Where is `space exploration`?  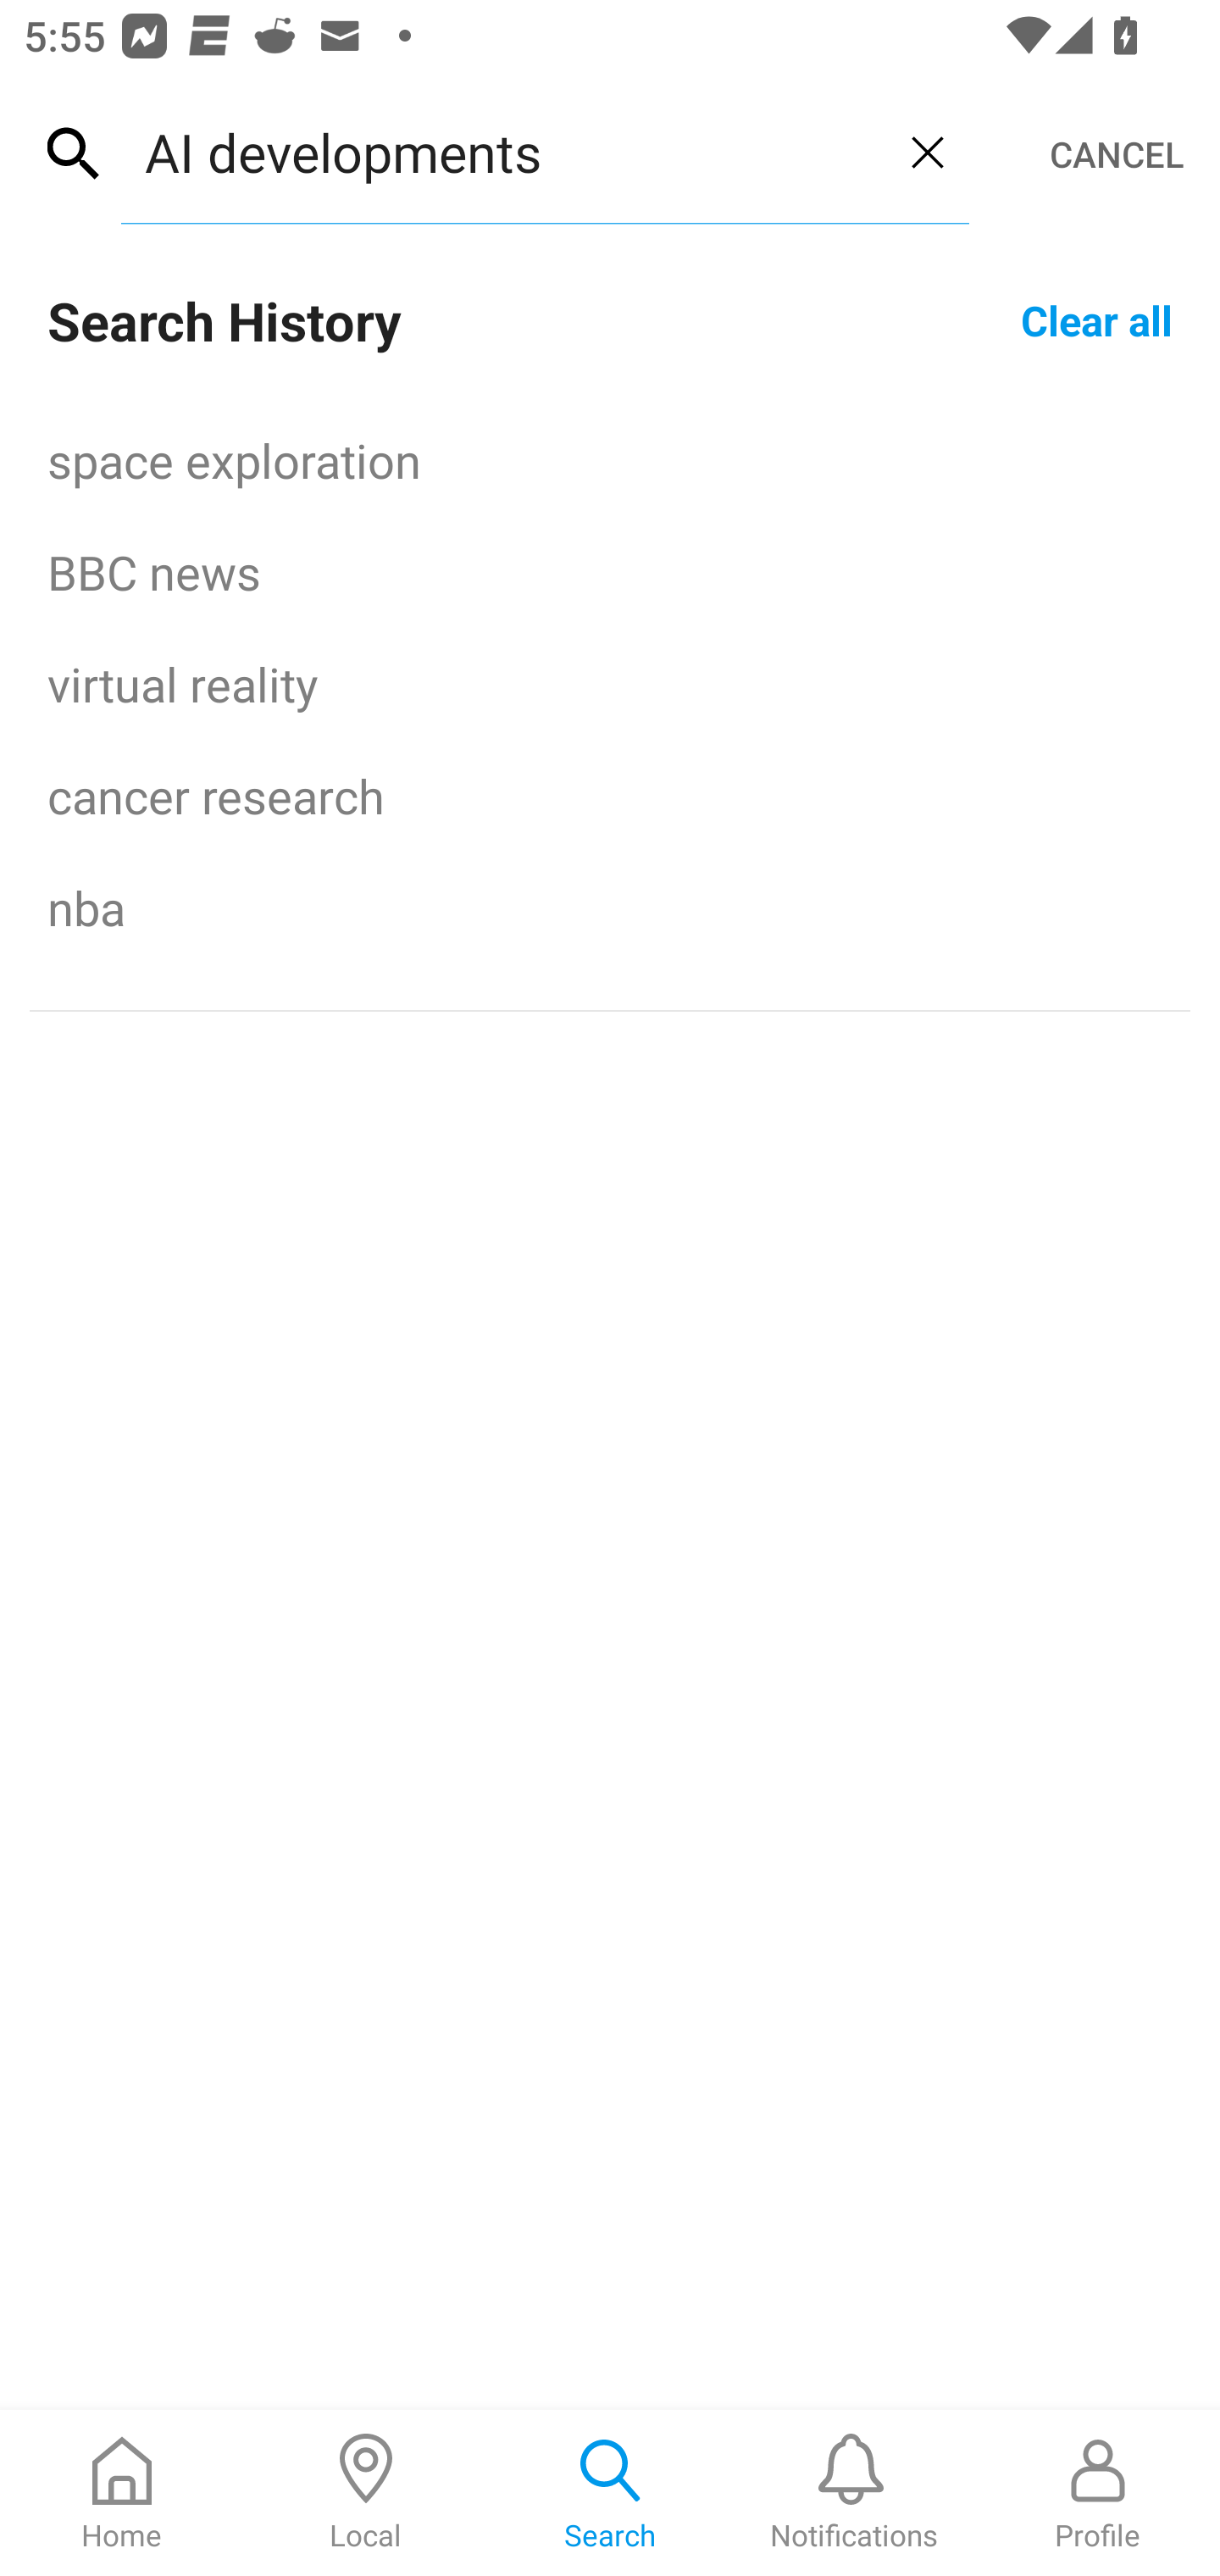
space exploration is located at coordinates (610, 459).